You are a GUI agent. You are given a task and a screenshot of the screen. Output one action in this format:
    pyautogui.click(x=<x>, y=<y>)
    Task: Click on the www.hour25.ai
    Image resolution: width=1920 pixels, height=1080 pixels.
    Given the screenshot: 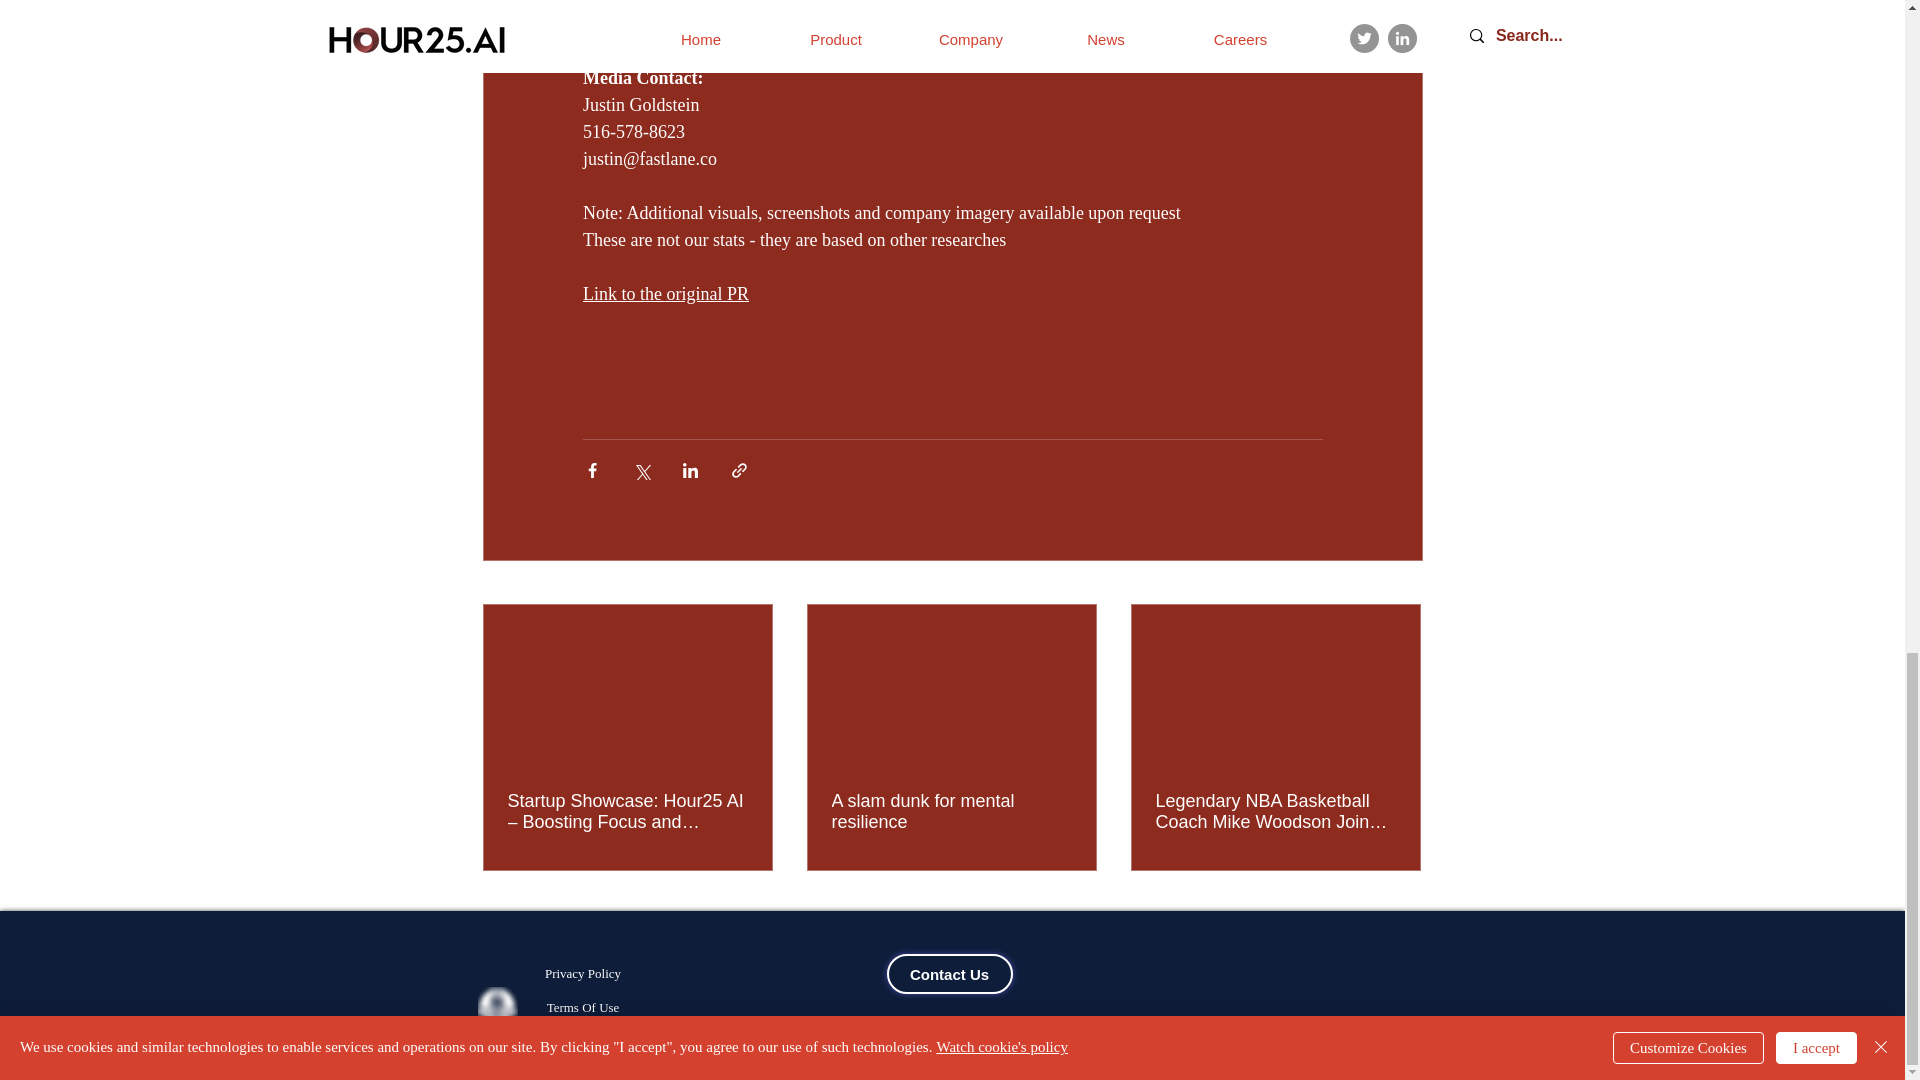 What is the action you would take?
    pyautogui.click(x=934, y=3)
    